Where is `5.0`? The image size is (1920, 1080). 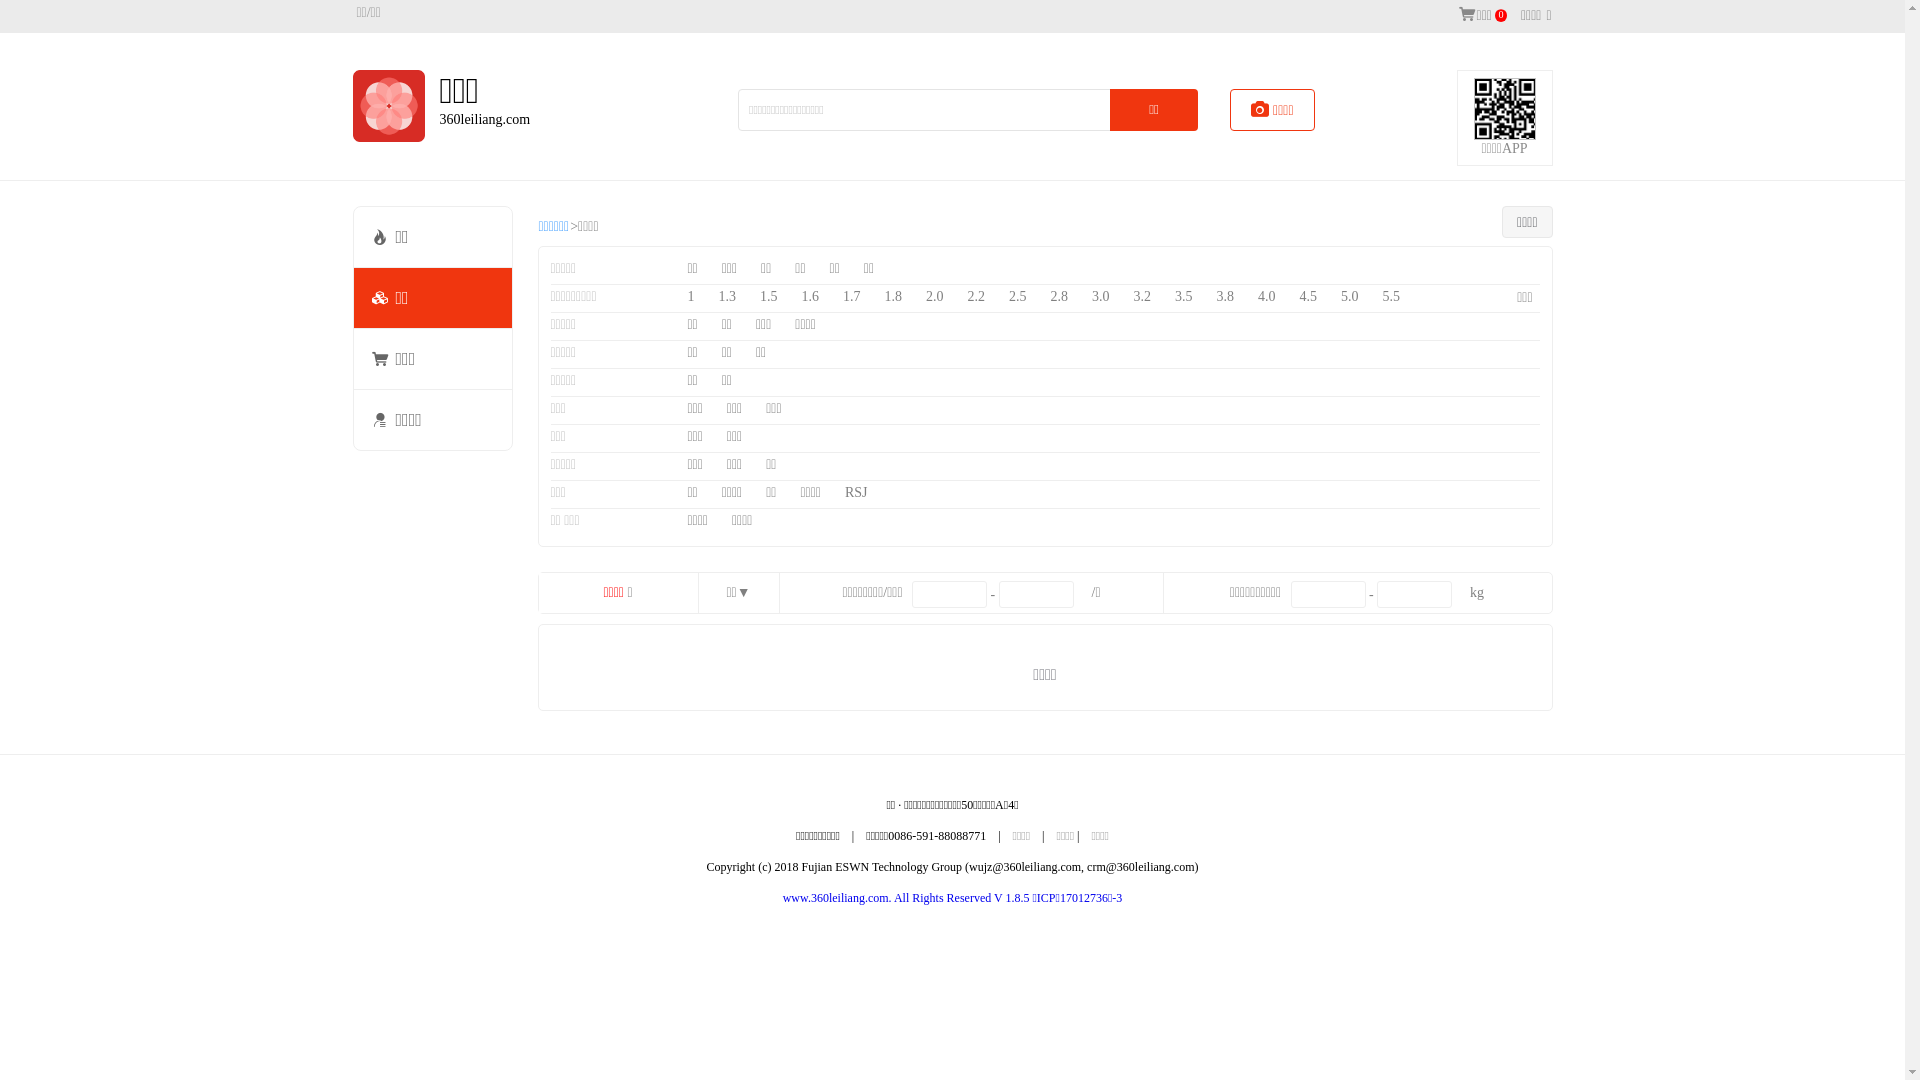
5.0 is located at coordinates (1350, 297).